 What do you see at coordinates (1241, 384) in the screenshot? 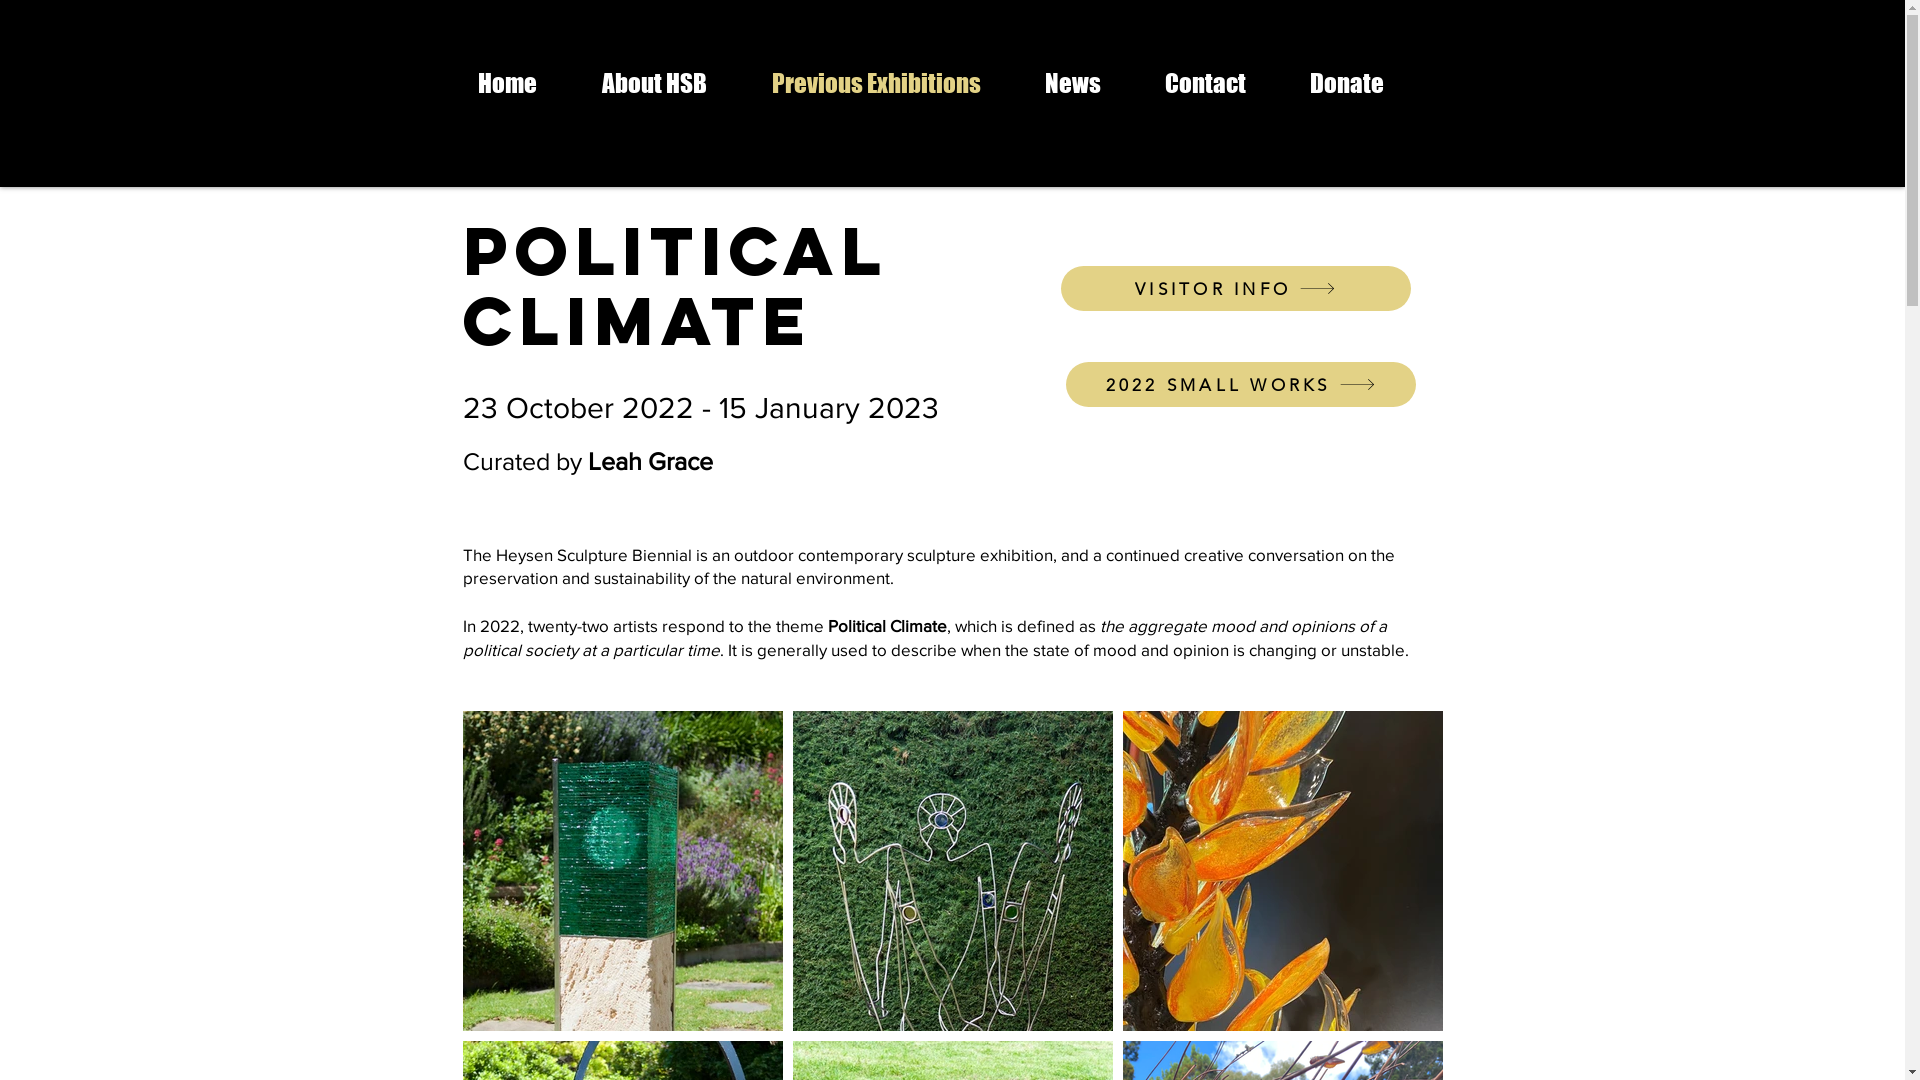
I see `2022 SMALL WORKS` at bounding box center [1241, 384].